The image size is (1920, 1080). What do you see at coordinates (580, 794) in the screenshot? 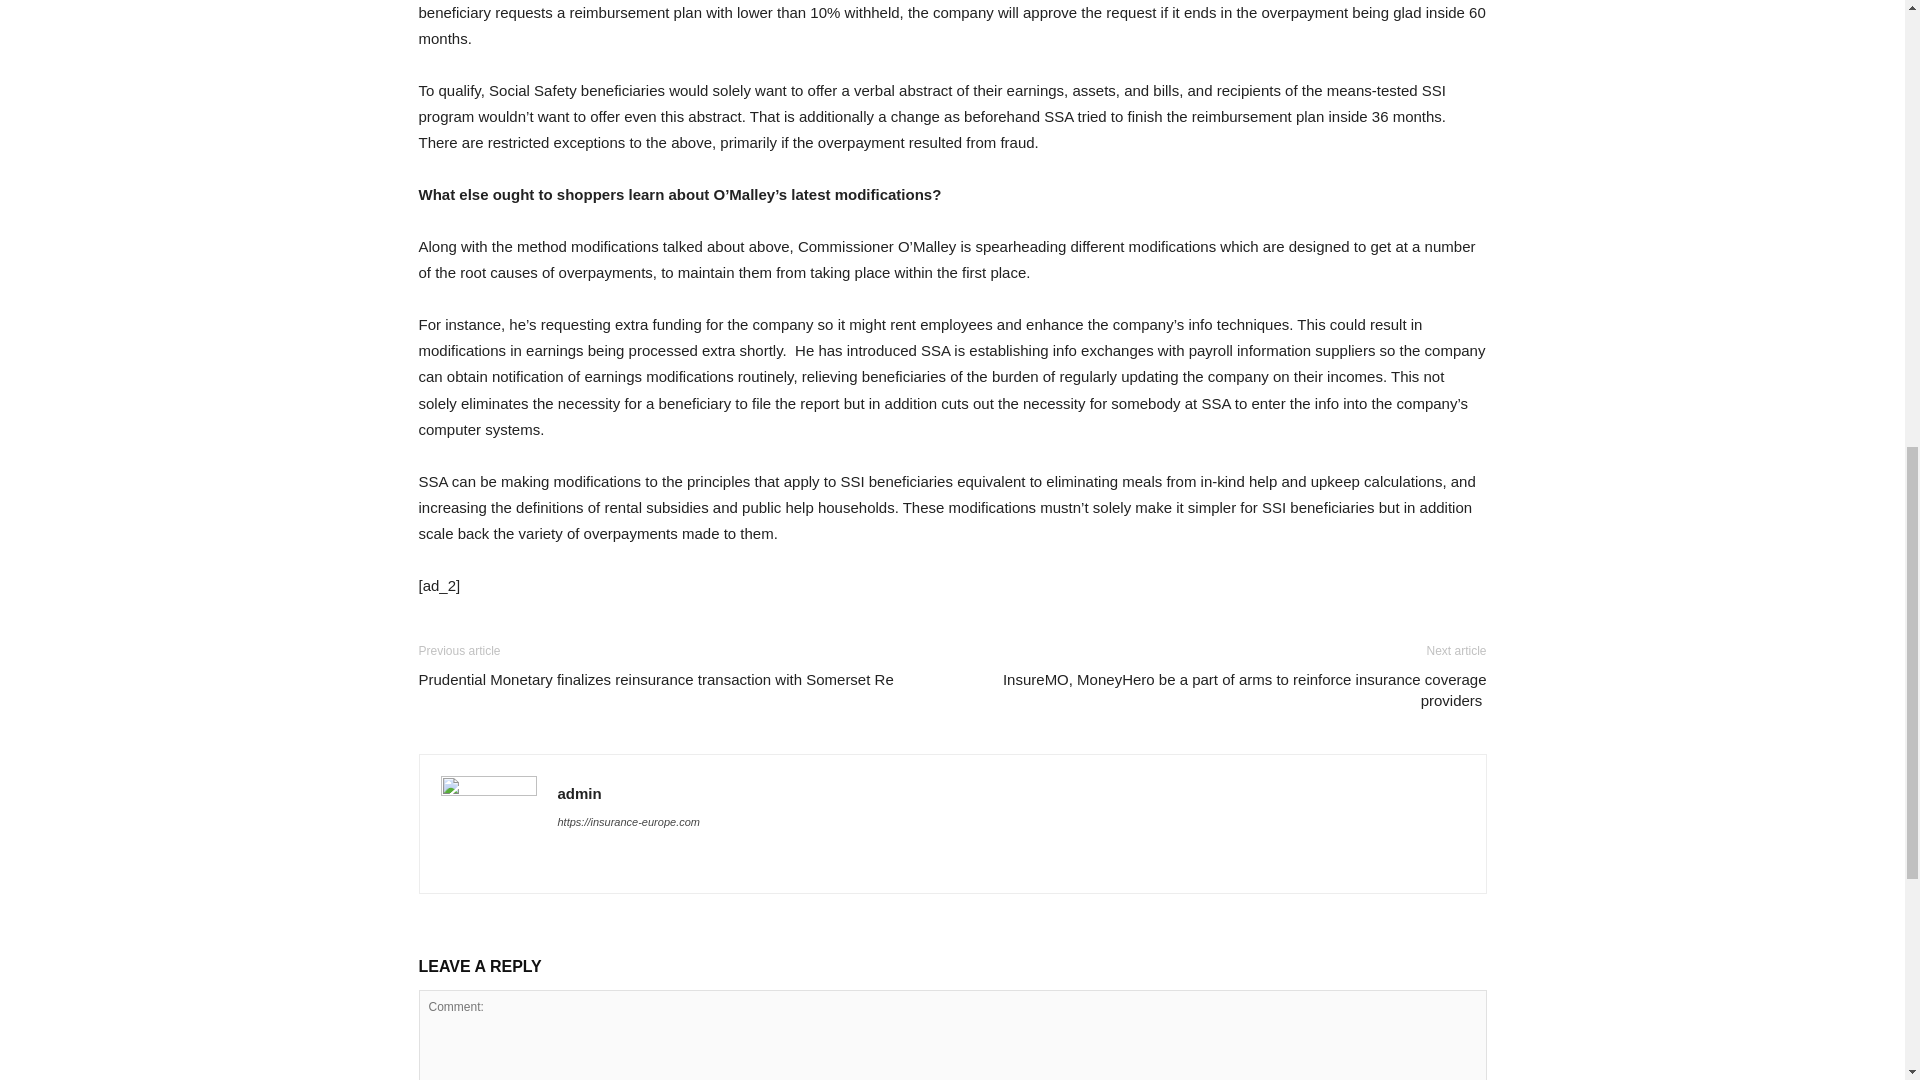
I see `admin` at bounding box center [580, 794].